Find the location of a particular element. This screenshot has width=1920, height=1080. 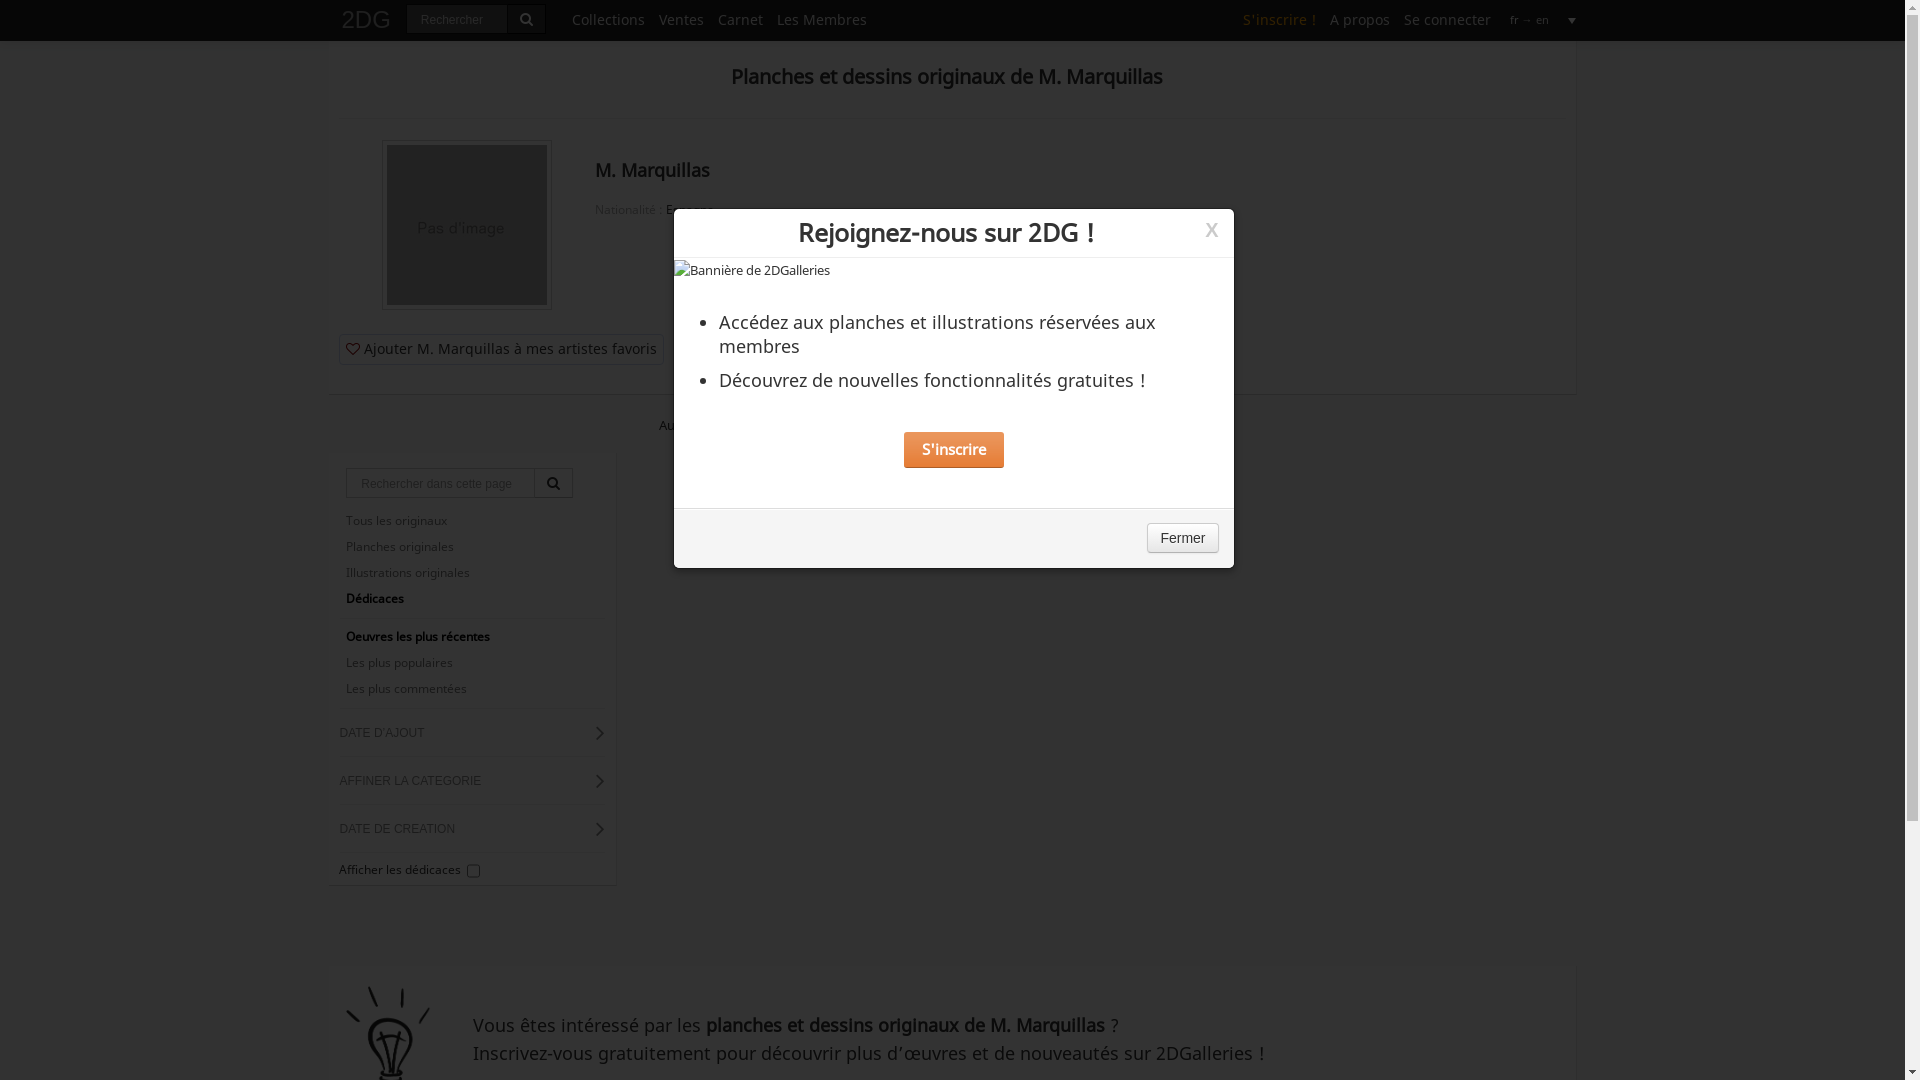

Les plus populaires is located at coordinates (472, 663).